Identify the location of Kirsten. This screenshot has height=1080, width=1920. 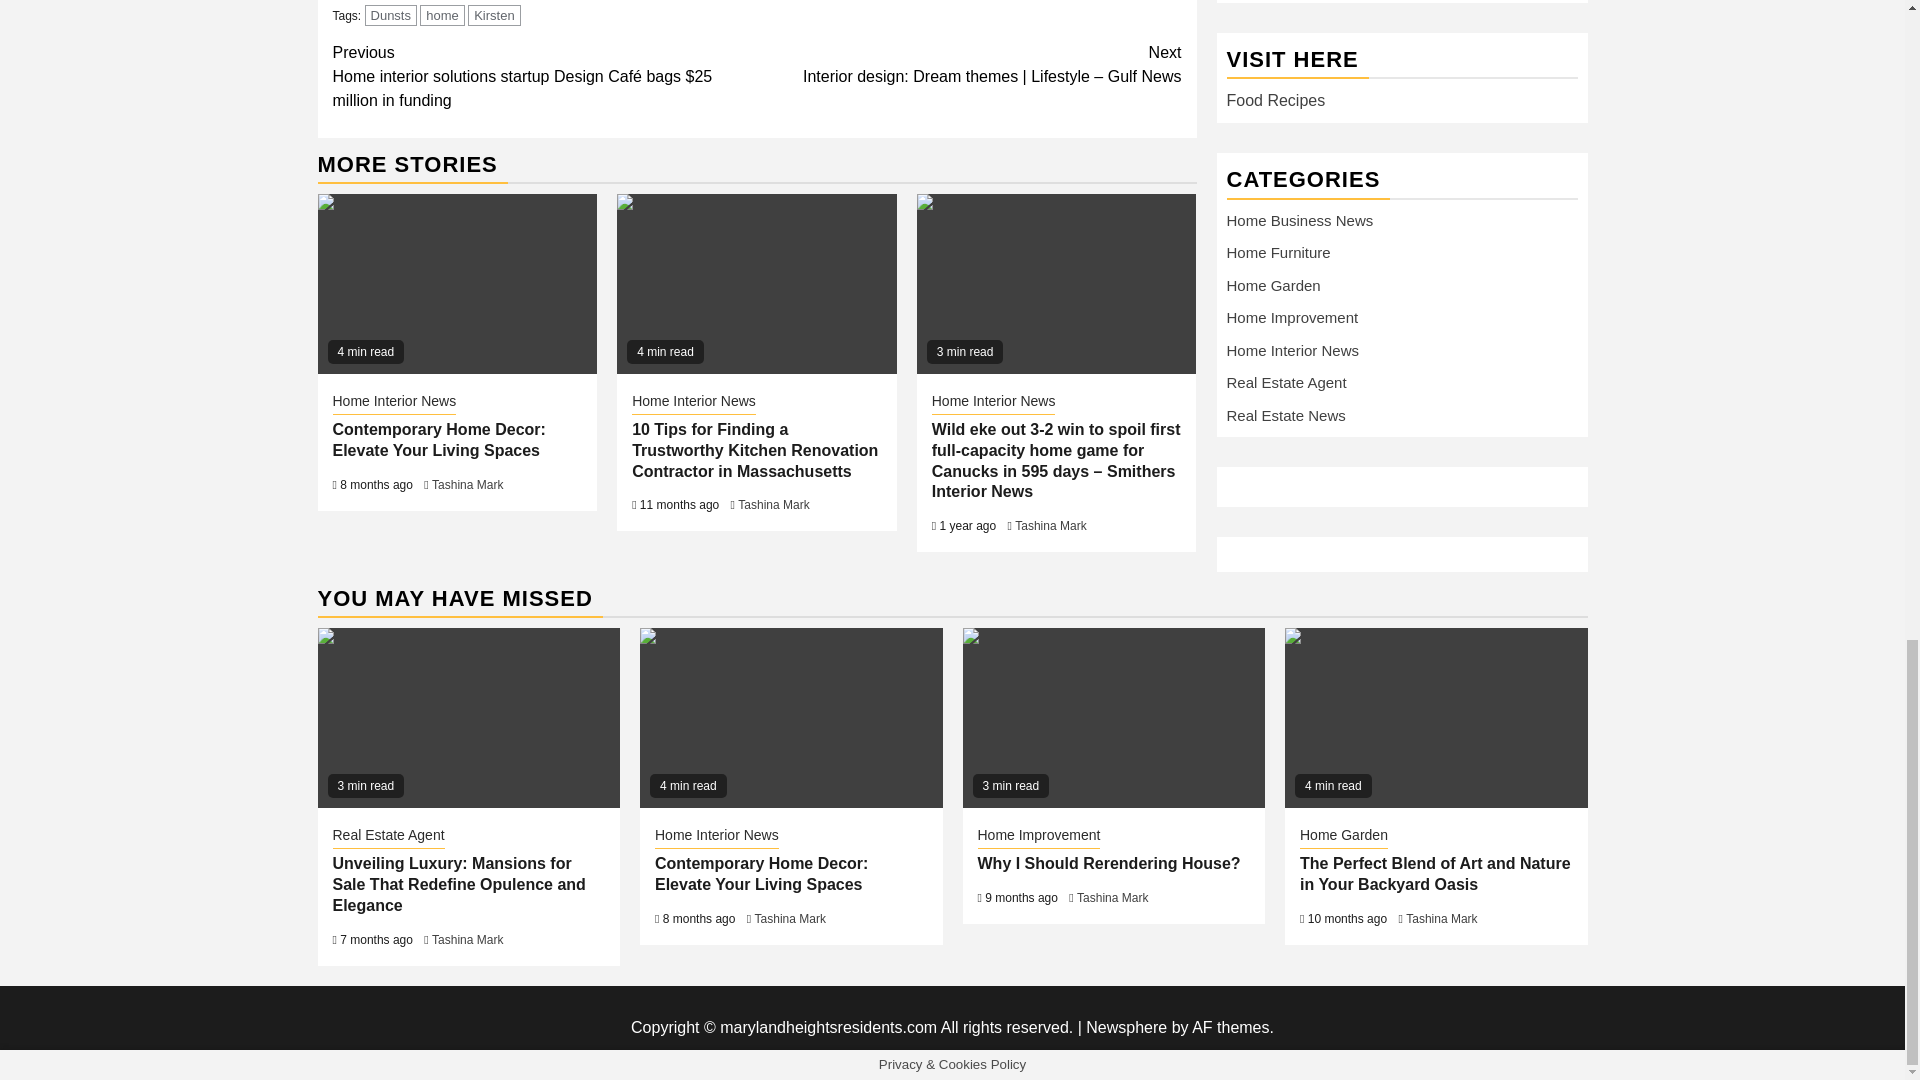
(494, 15).